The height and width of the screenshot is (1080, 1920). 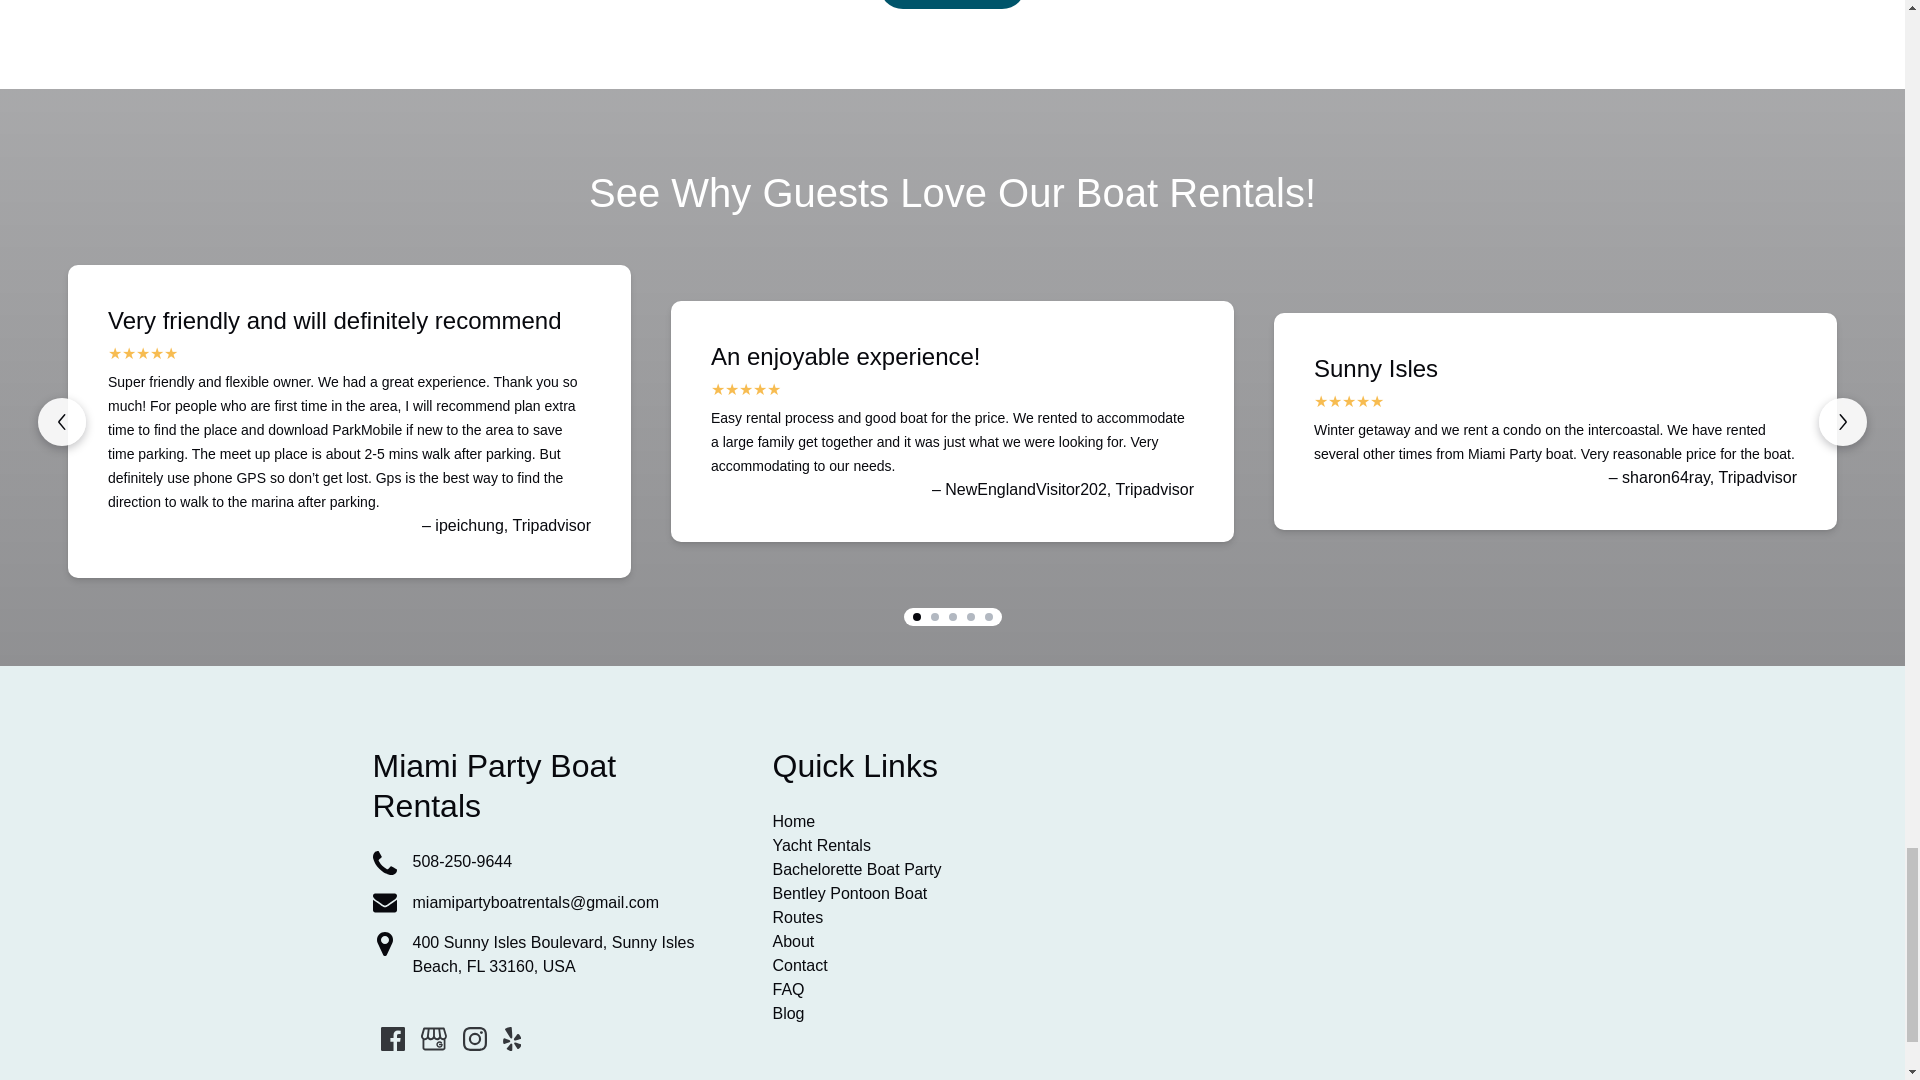 What do you see at coordinates (552, 954) in the screenshot?
I see `3` at bounding box center [552, 954].